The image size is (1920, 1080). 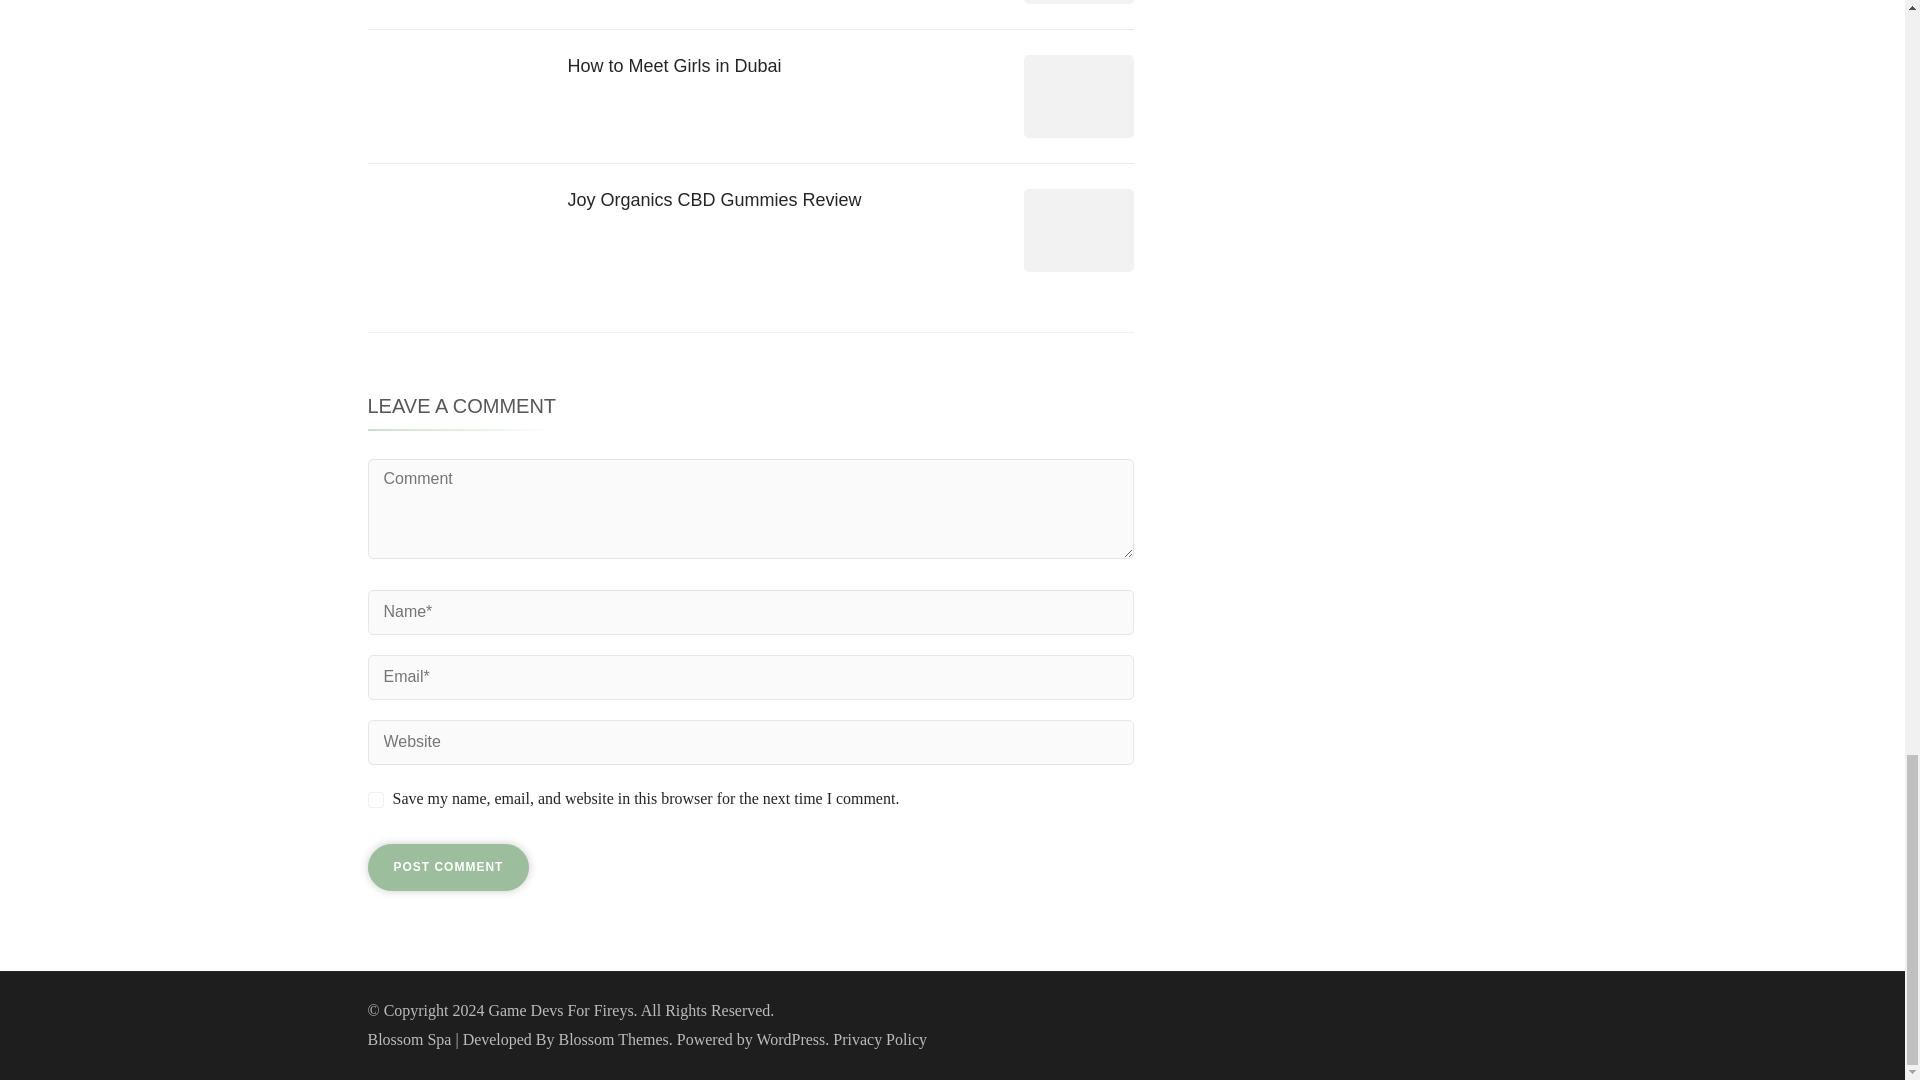 What do you see at coordinates (674, 66) in the screenshot?
I see `How to Meet Girls in Dubai` at bounding box center [674, 66].